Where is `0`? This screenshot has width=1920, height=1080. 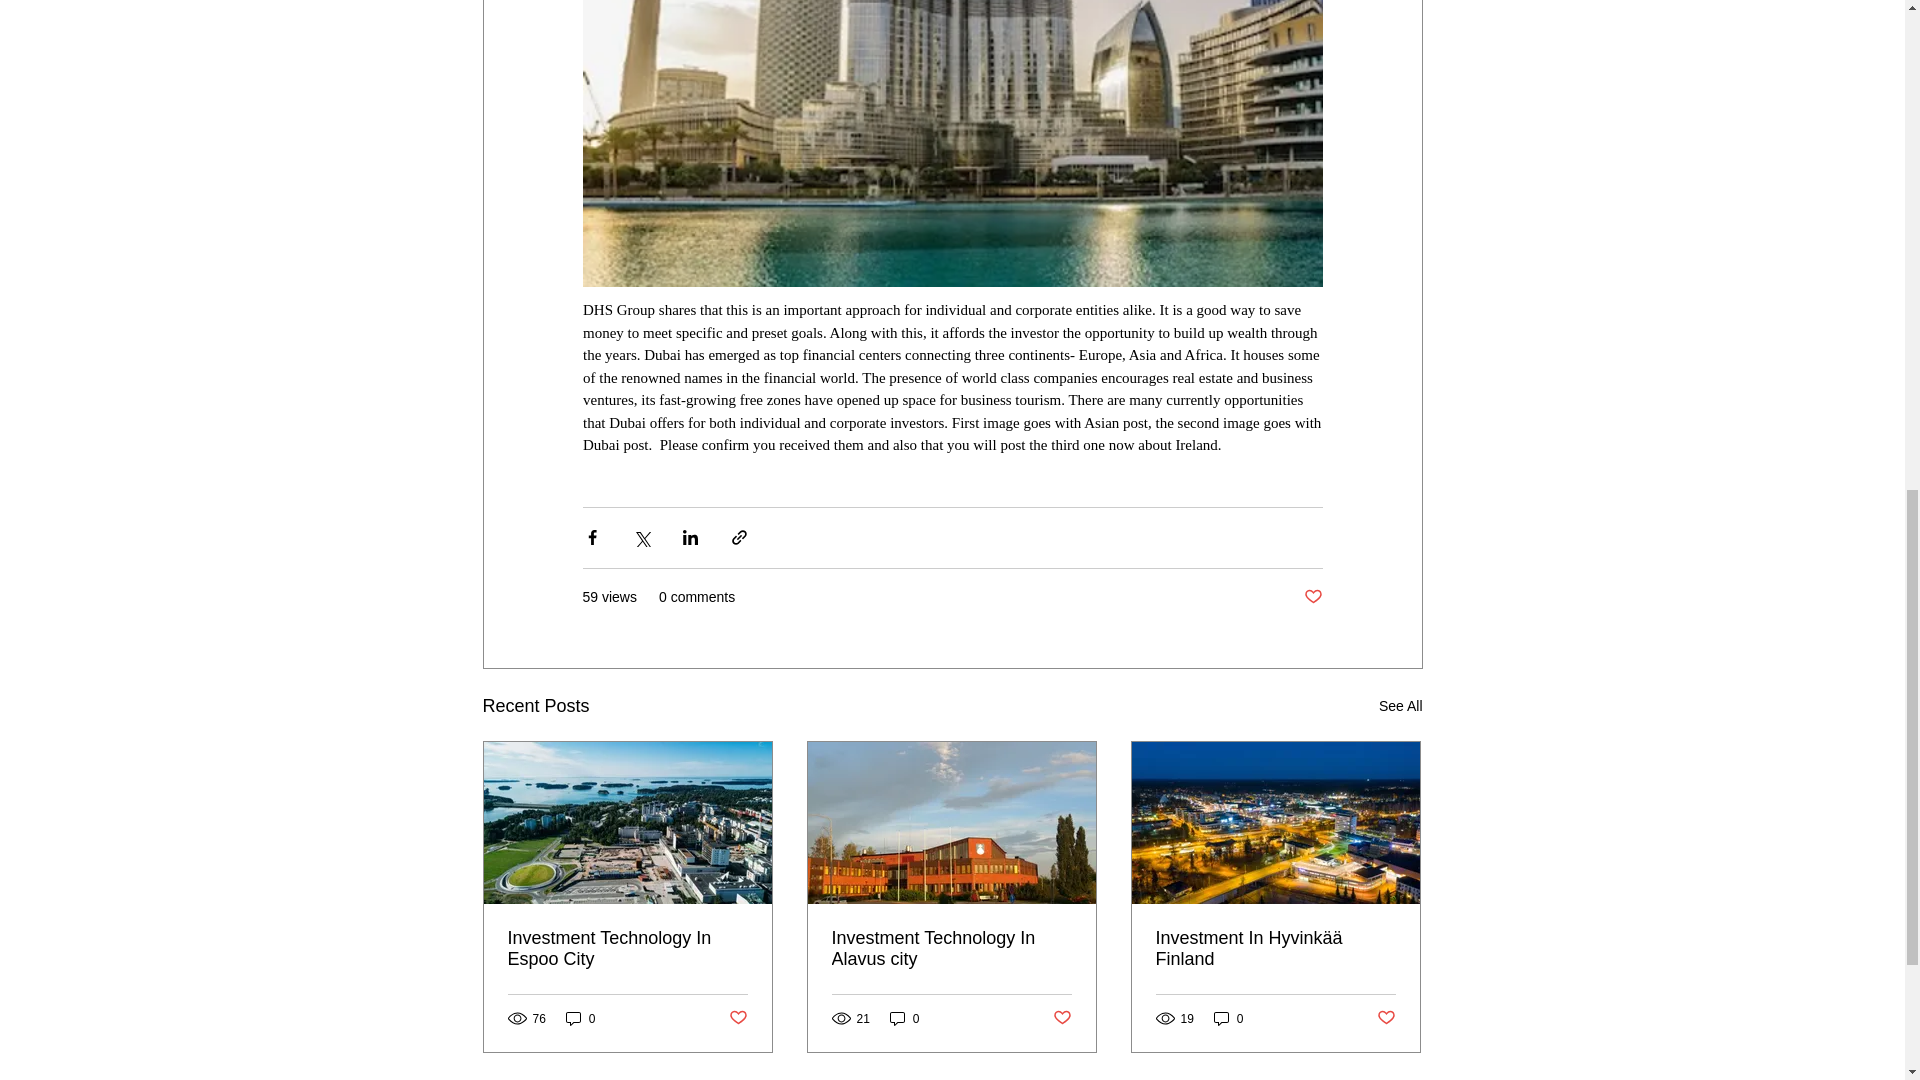 0 is located at coordinates (580, 1018).